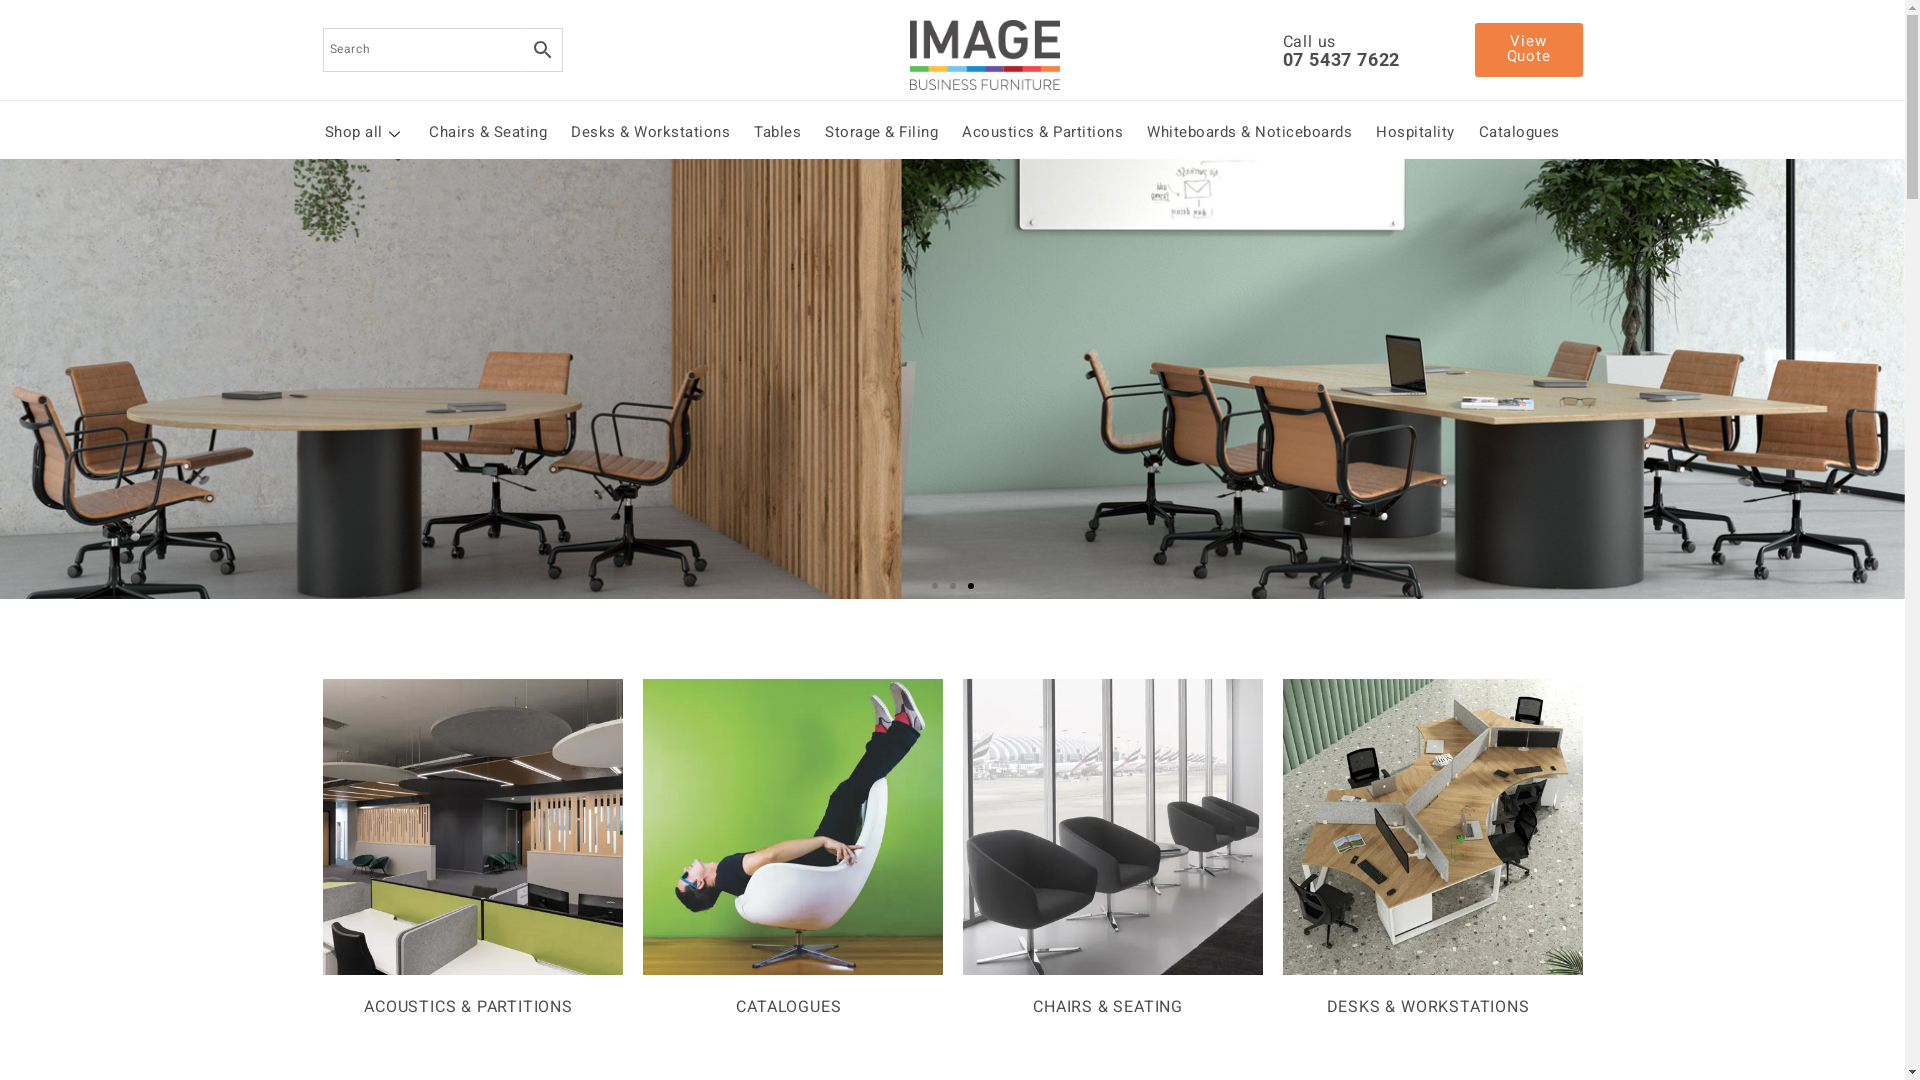 This screenshot has height=1080, width=1920. I want to click on Storage & Filing, so click(882, 134).